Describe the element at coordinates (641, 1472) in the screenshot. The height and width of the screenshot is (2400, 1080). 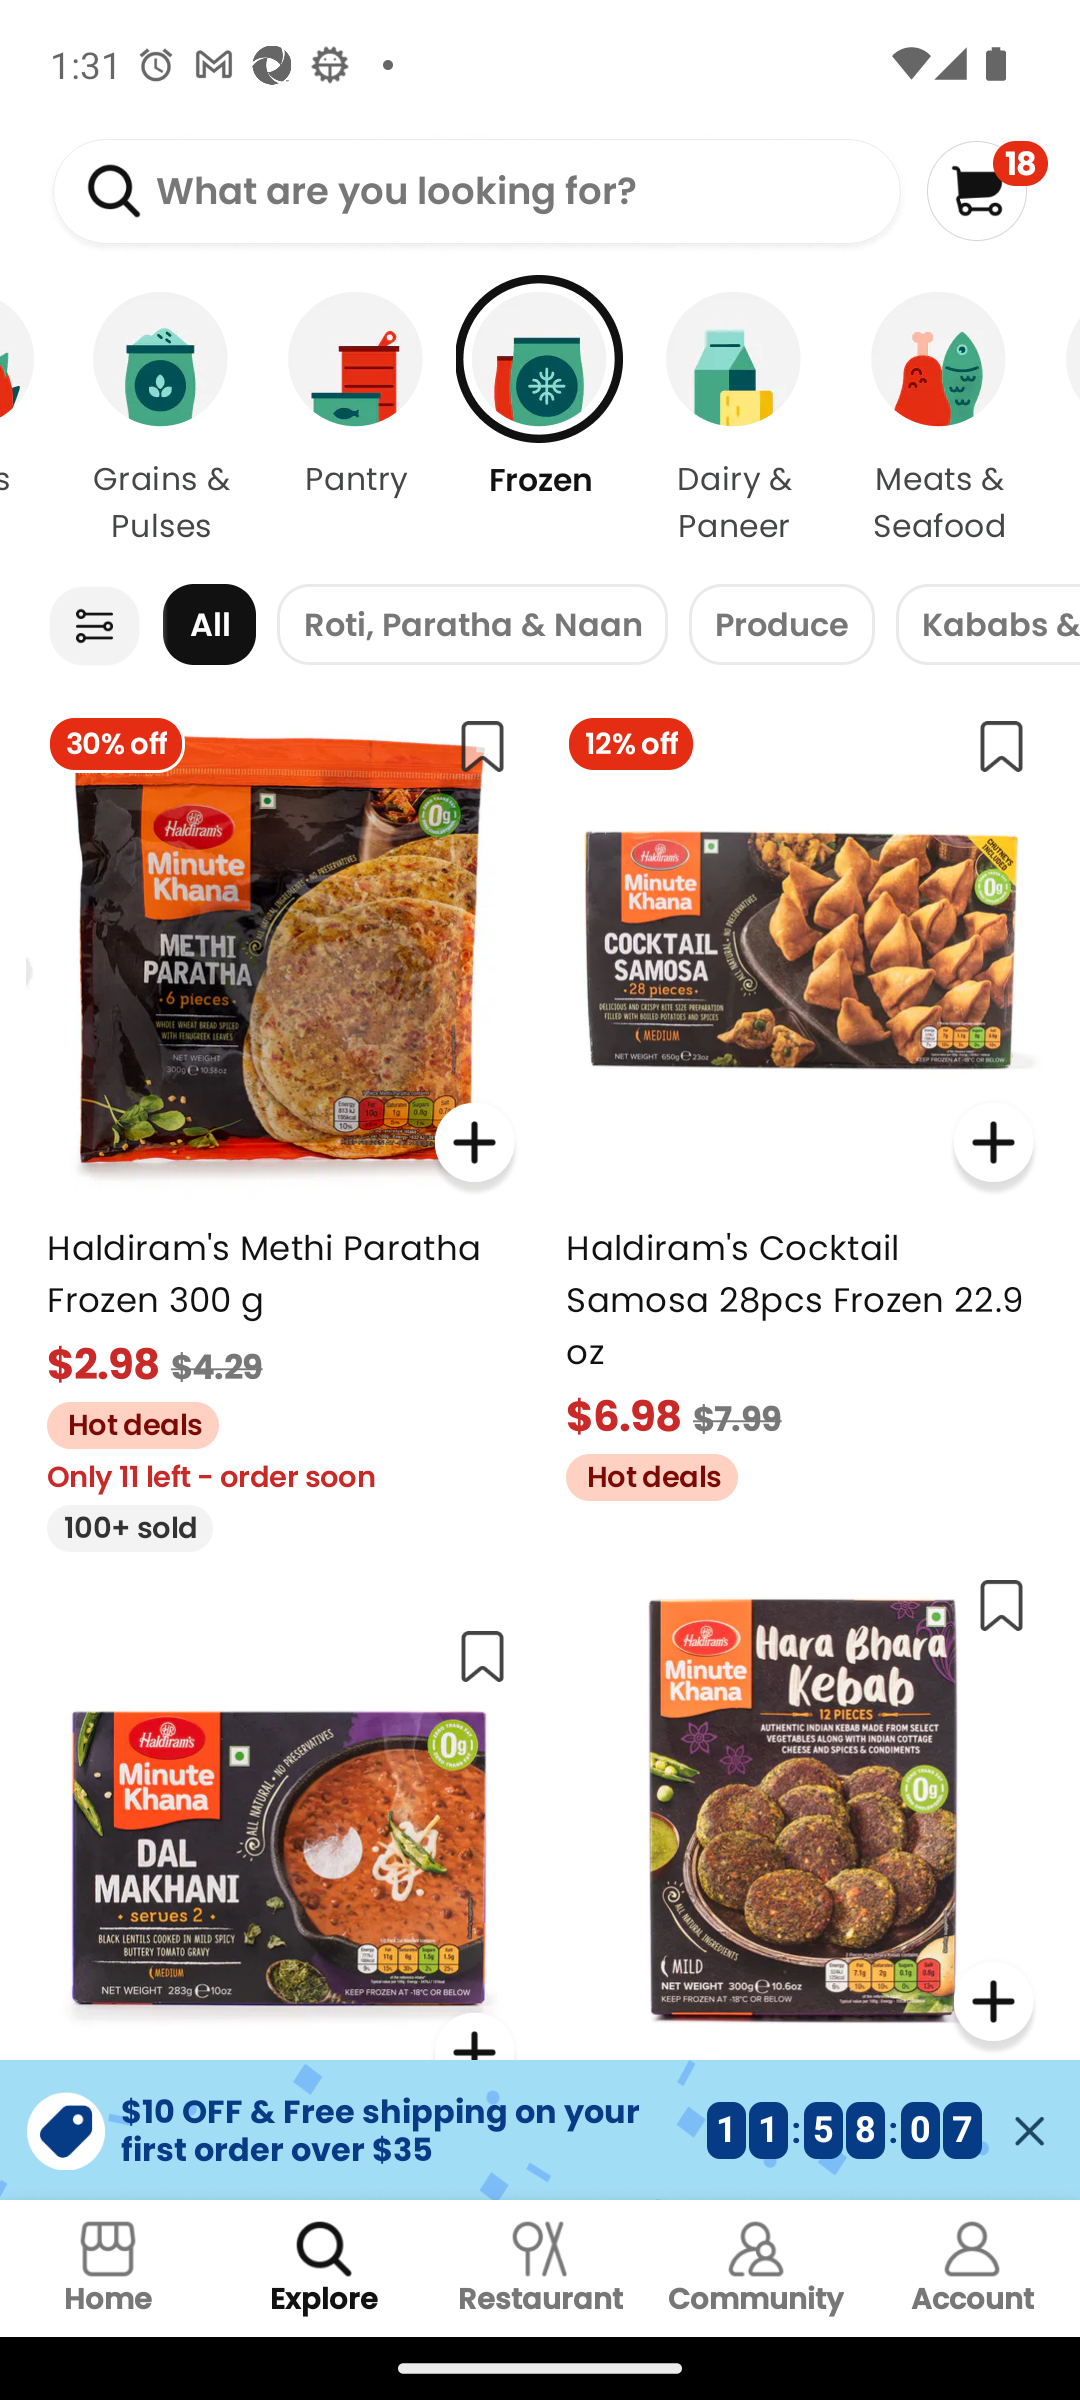
I see `Hot deals` at that location.